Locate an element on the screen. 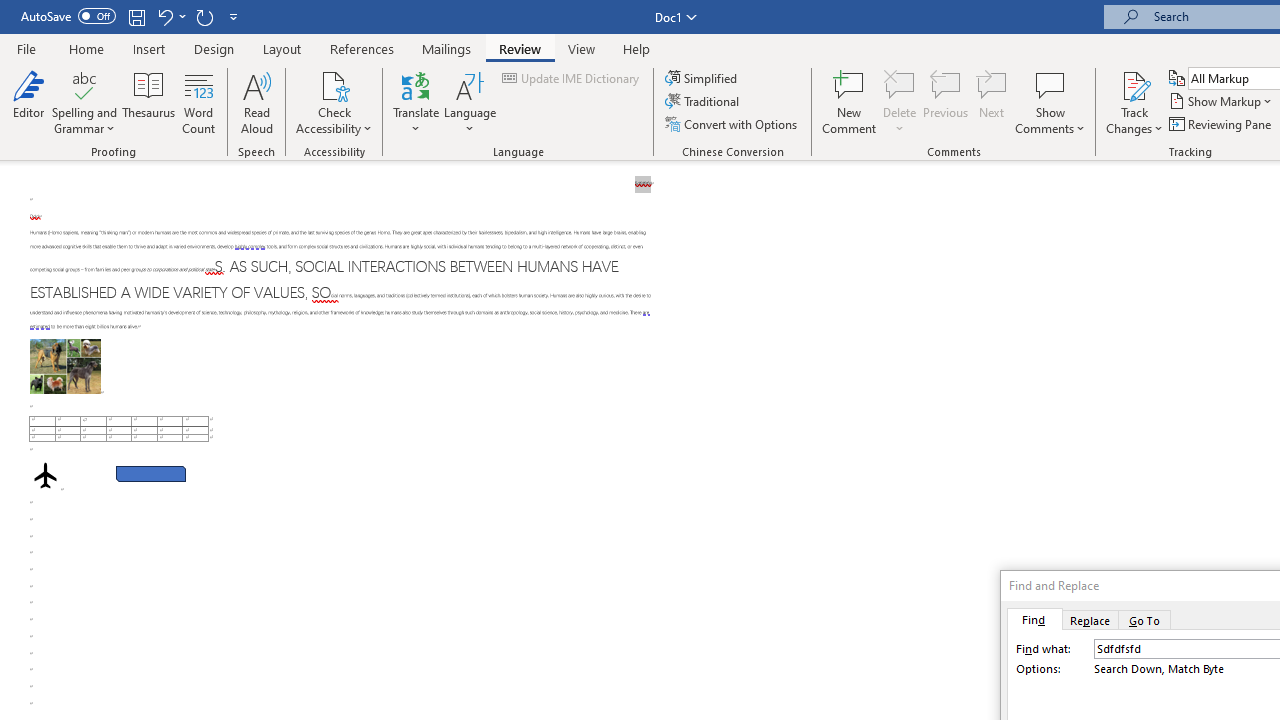 The height and width of the screenshot is (720, 1280). Show Markup is located at coordinates (1222, 102).